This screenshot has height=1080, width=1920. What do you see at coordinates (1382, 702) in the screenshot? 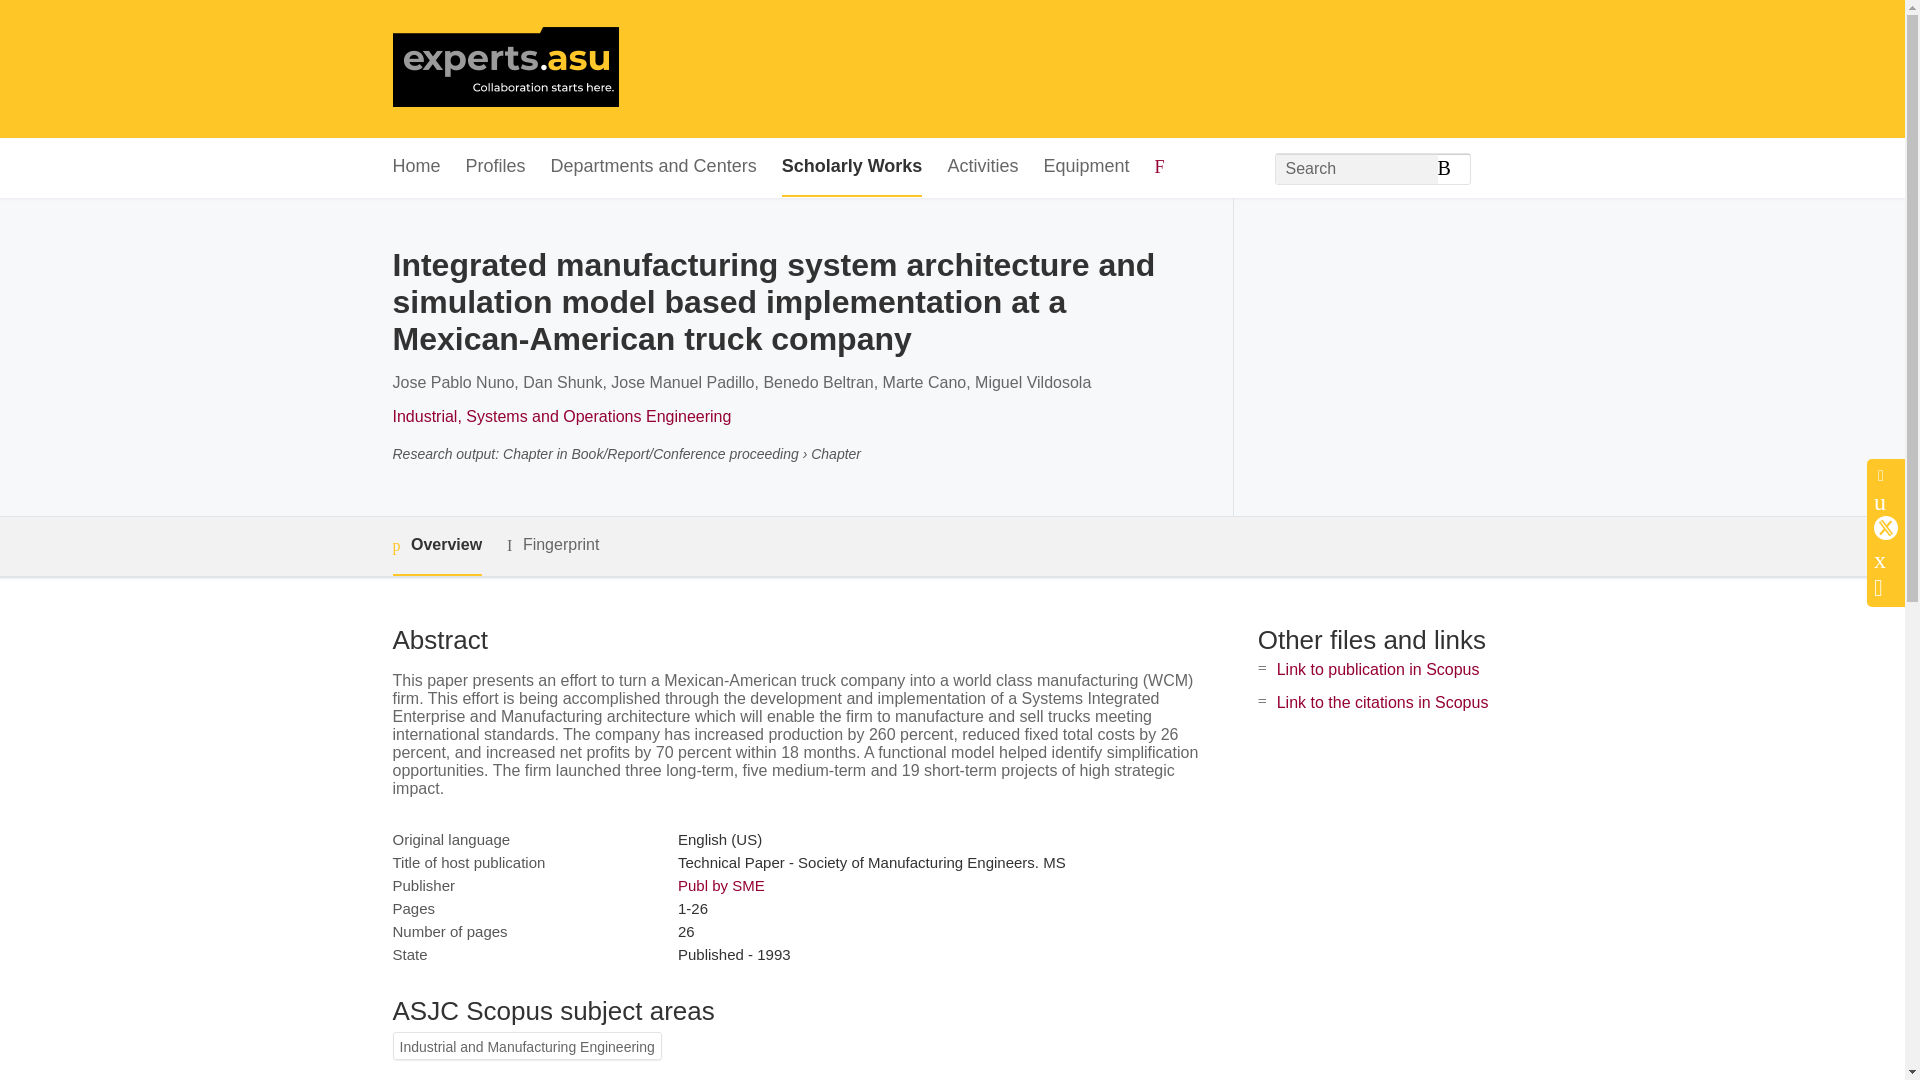
I see `Link to the citations in Scopus` at bounding box center [1382, 702].